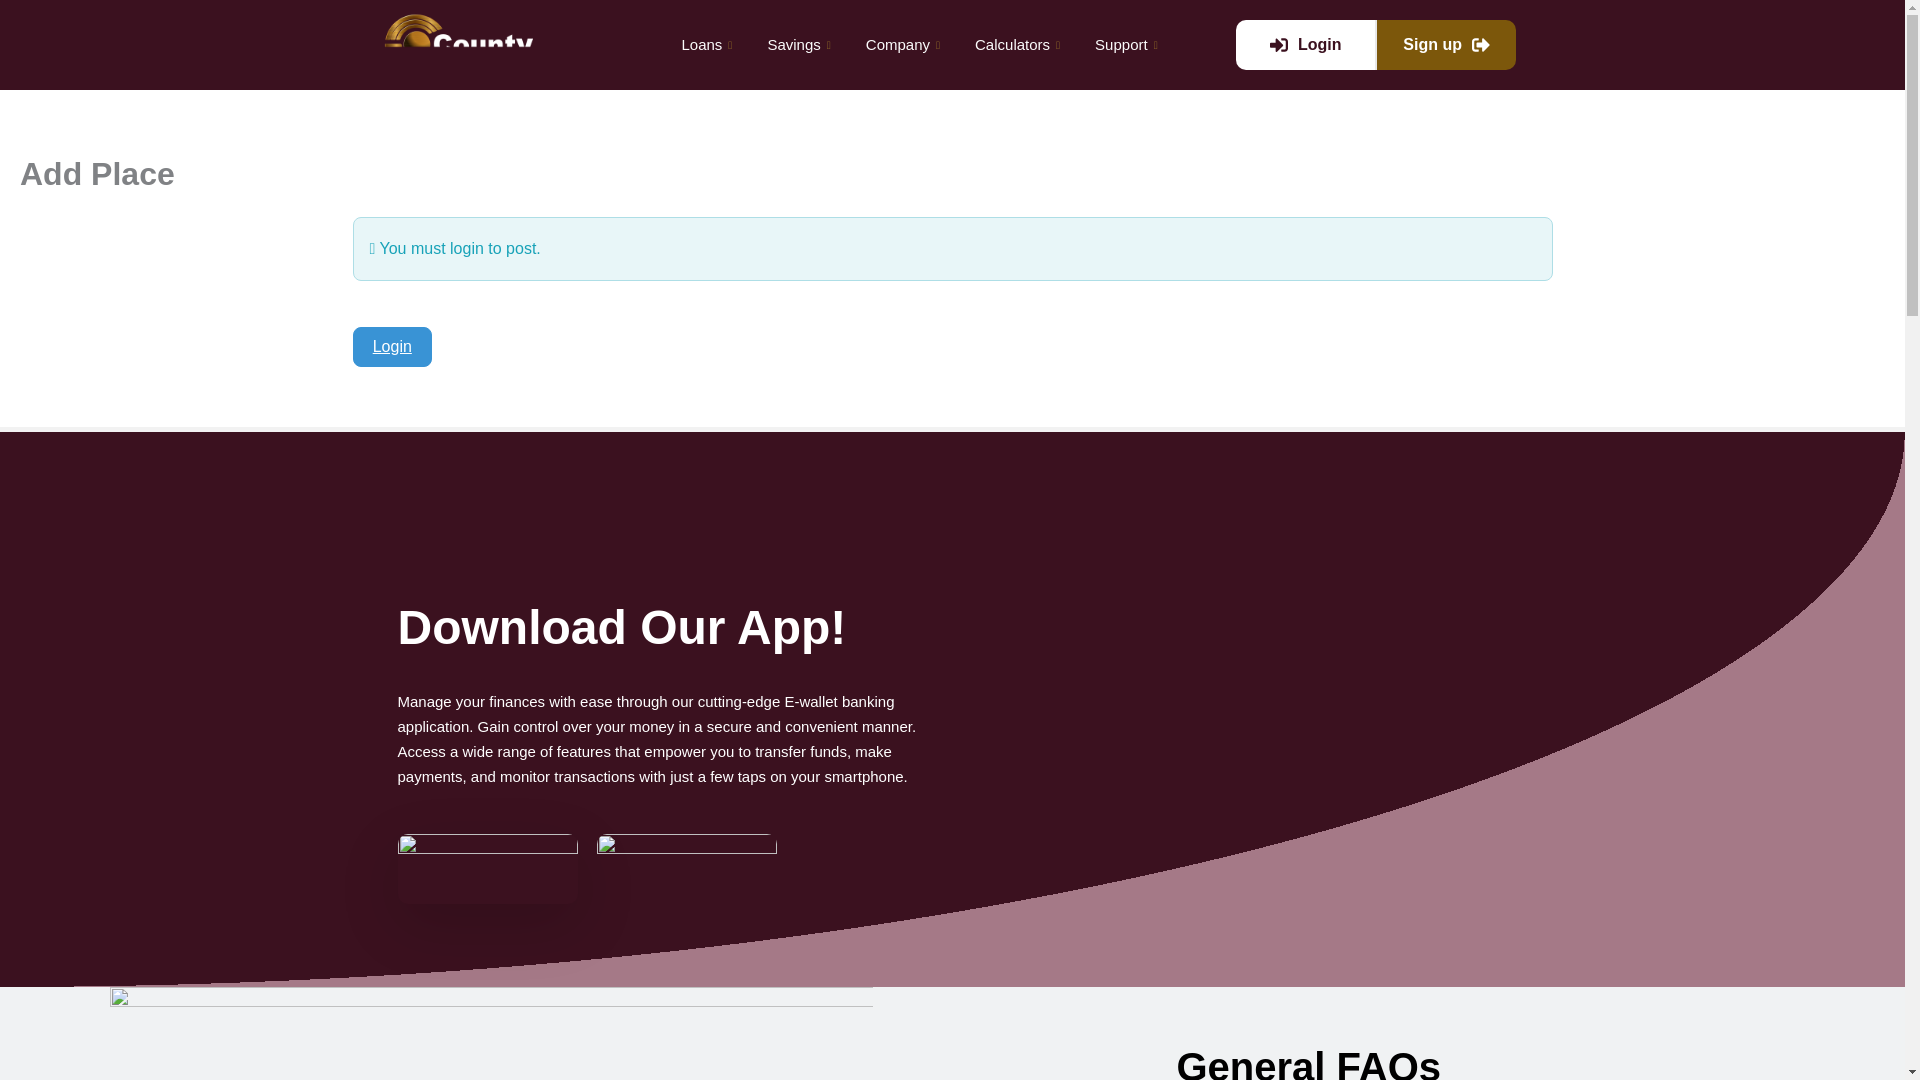 The image size is (1920, 1080). Describe the element at coordinates (1446, 45) in the screenshot. I see `Sign up` at that location.